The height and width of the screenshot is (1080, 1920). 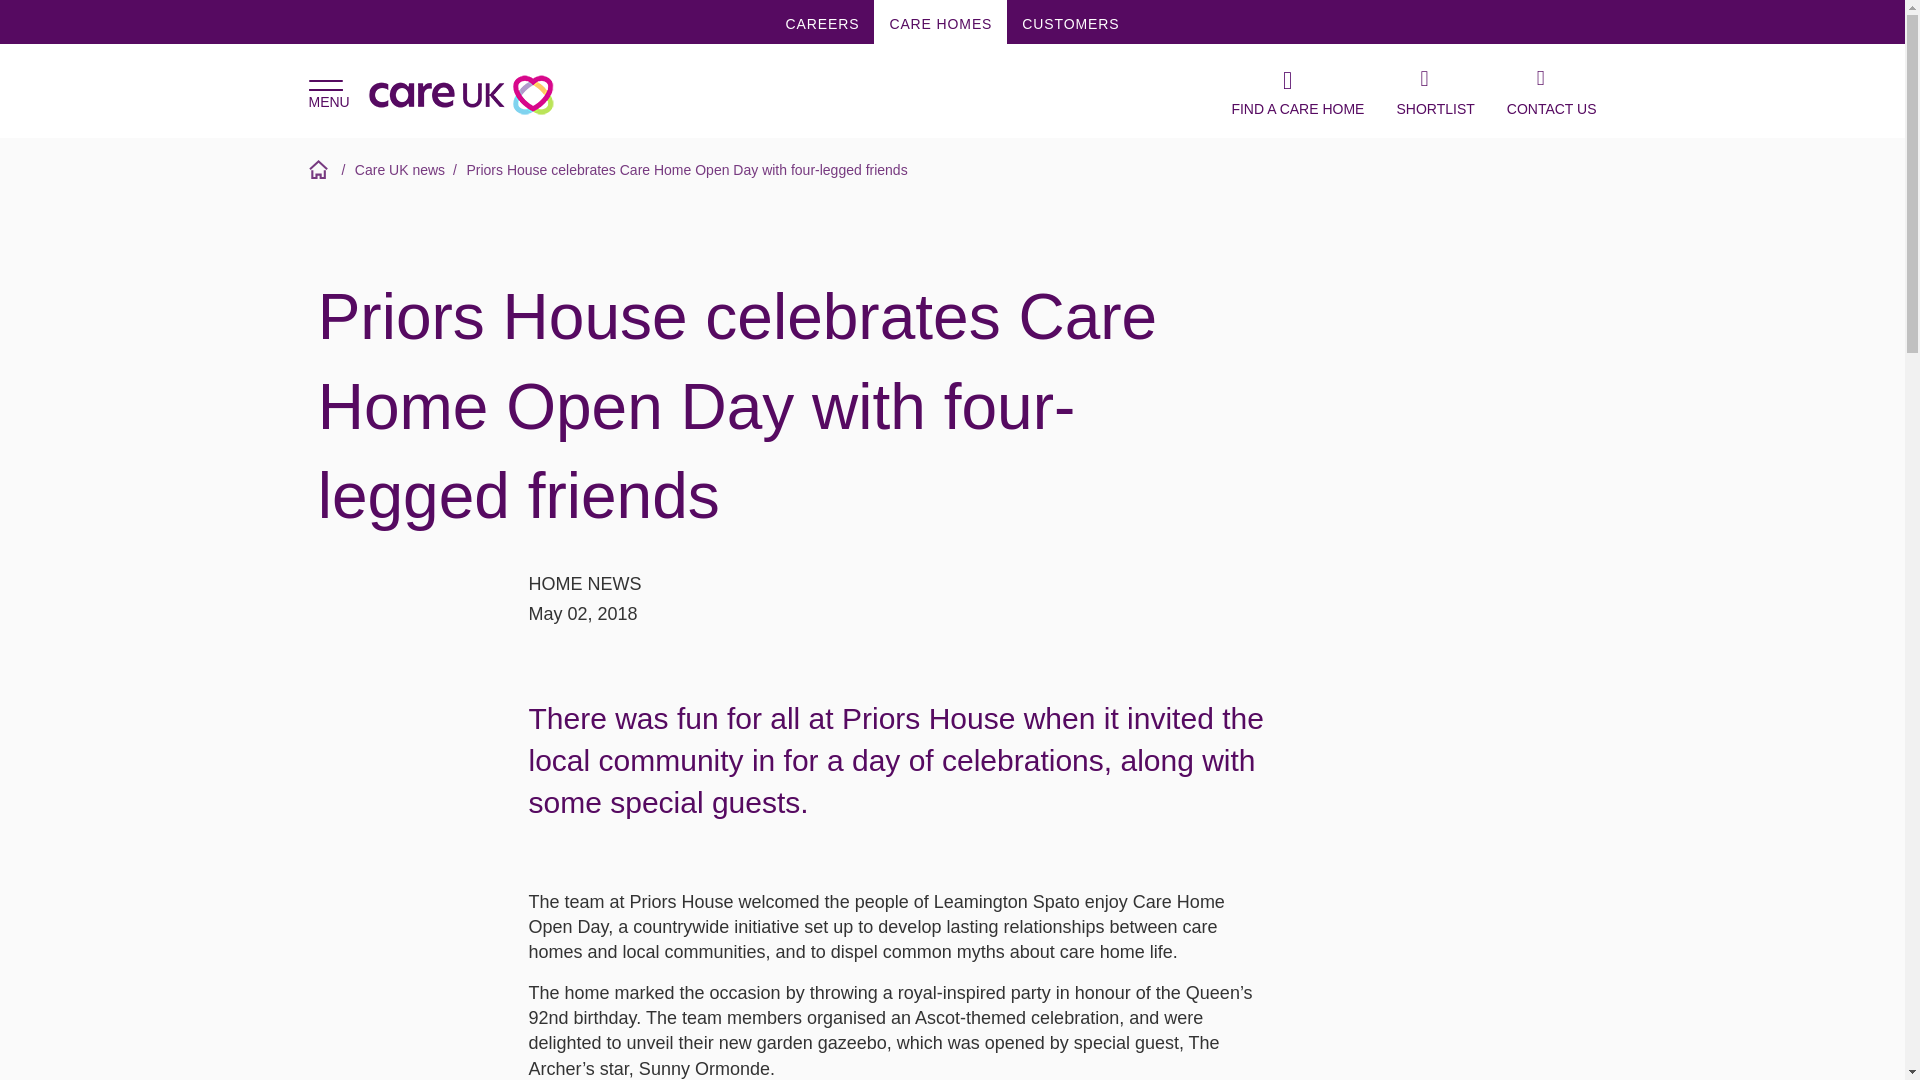 What do you see at coordinates (940, 22) in the screenshot?
I see `CARE HOMES` at bounding box center [940, 22].